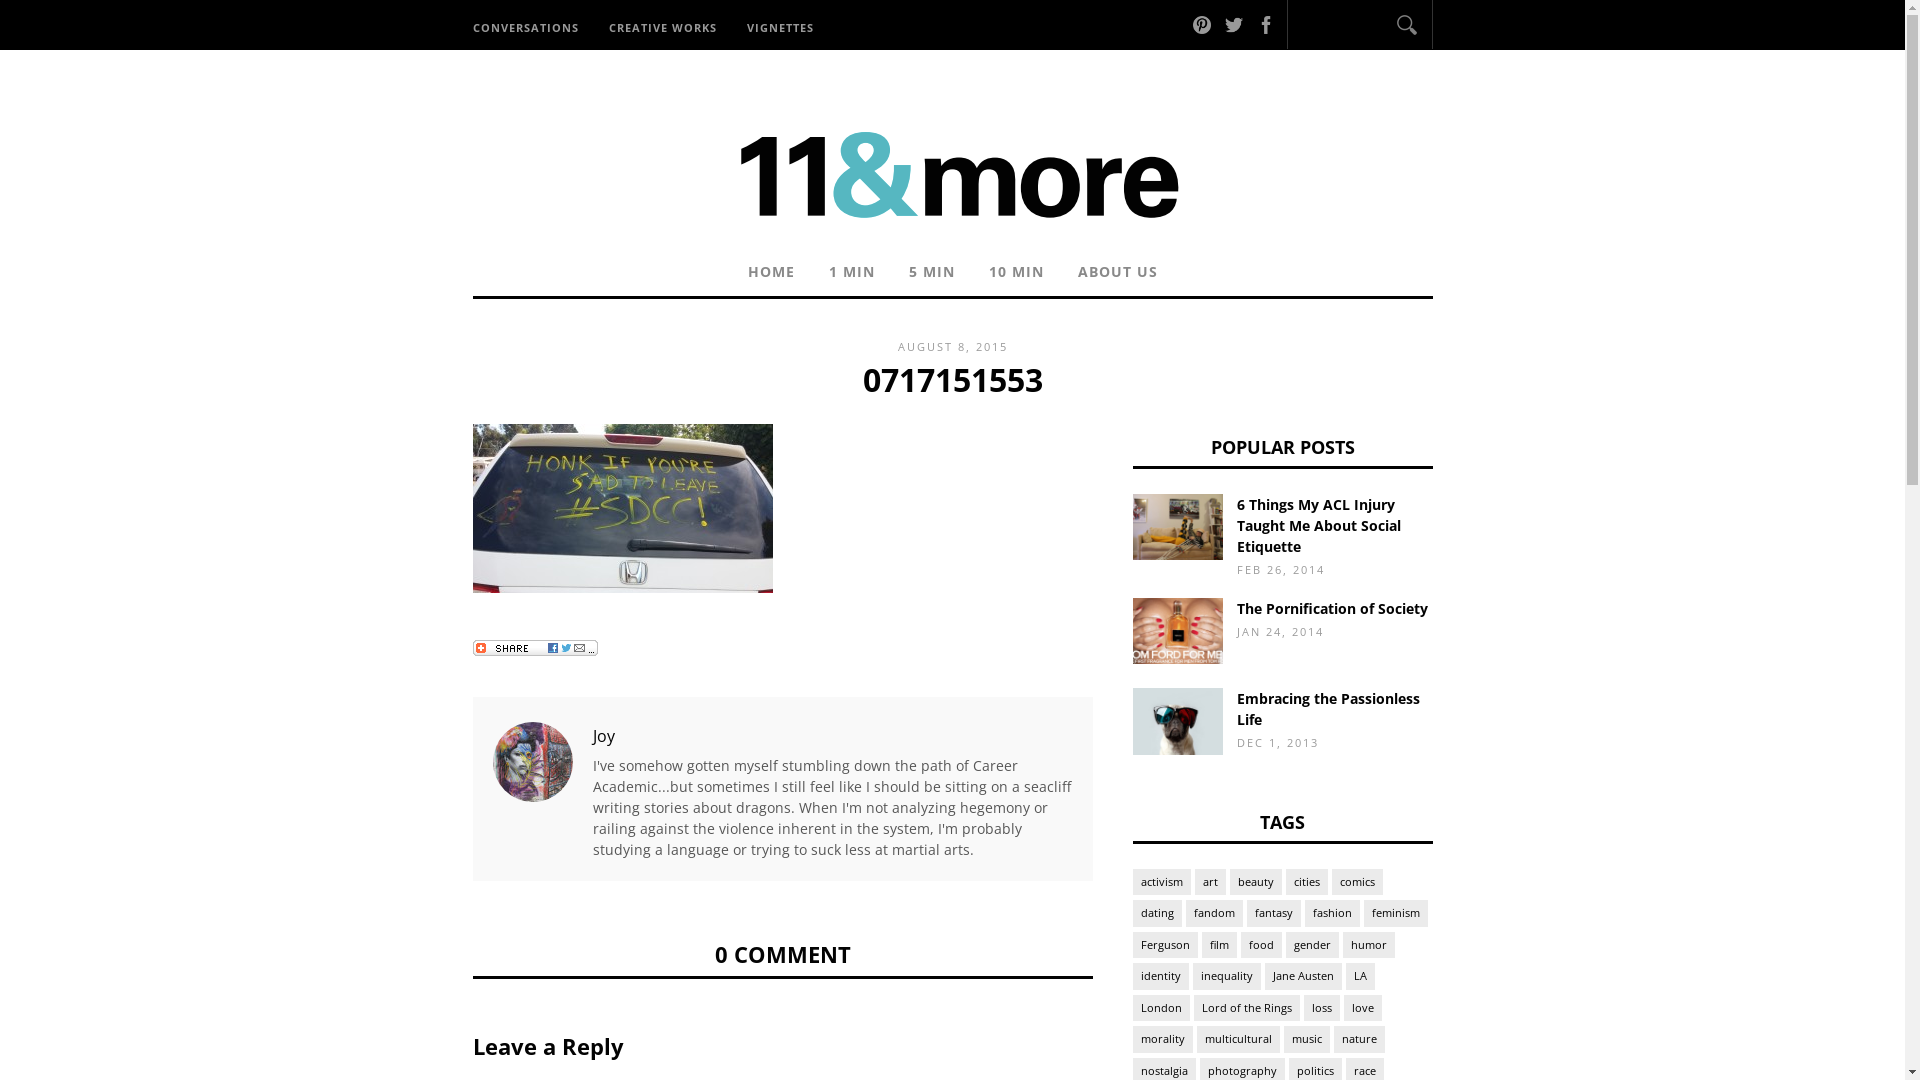 The width and height of the screenshot is (1920, 1080). Describe the element at coordinates (780, 26) in the screenshot. I see `VIGNETTES` at that location.